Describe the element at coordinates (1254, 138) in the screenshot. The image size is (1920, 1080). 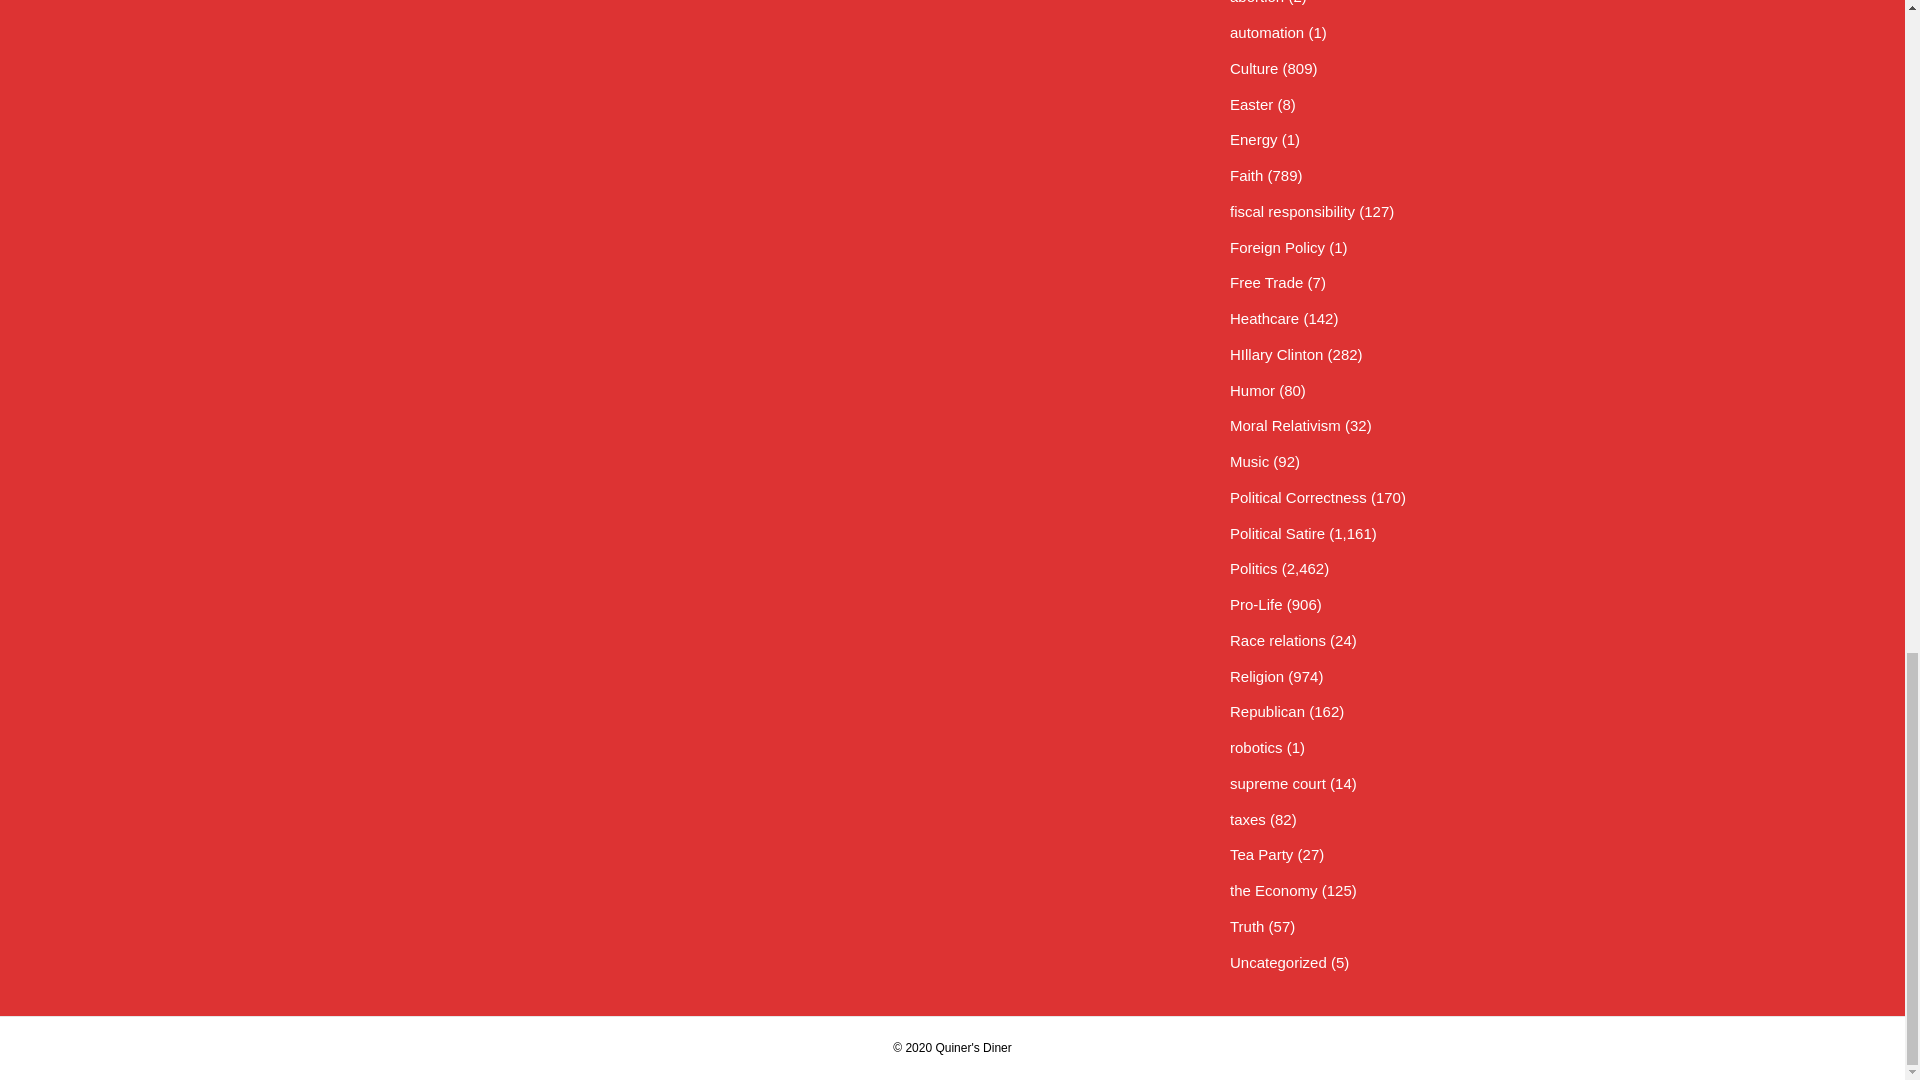
I see `Energy` at that location.